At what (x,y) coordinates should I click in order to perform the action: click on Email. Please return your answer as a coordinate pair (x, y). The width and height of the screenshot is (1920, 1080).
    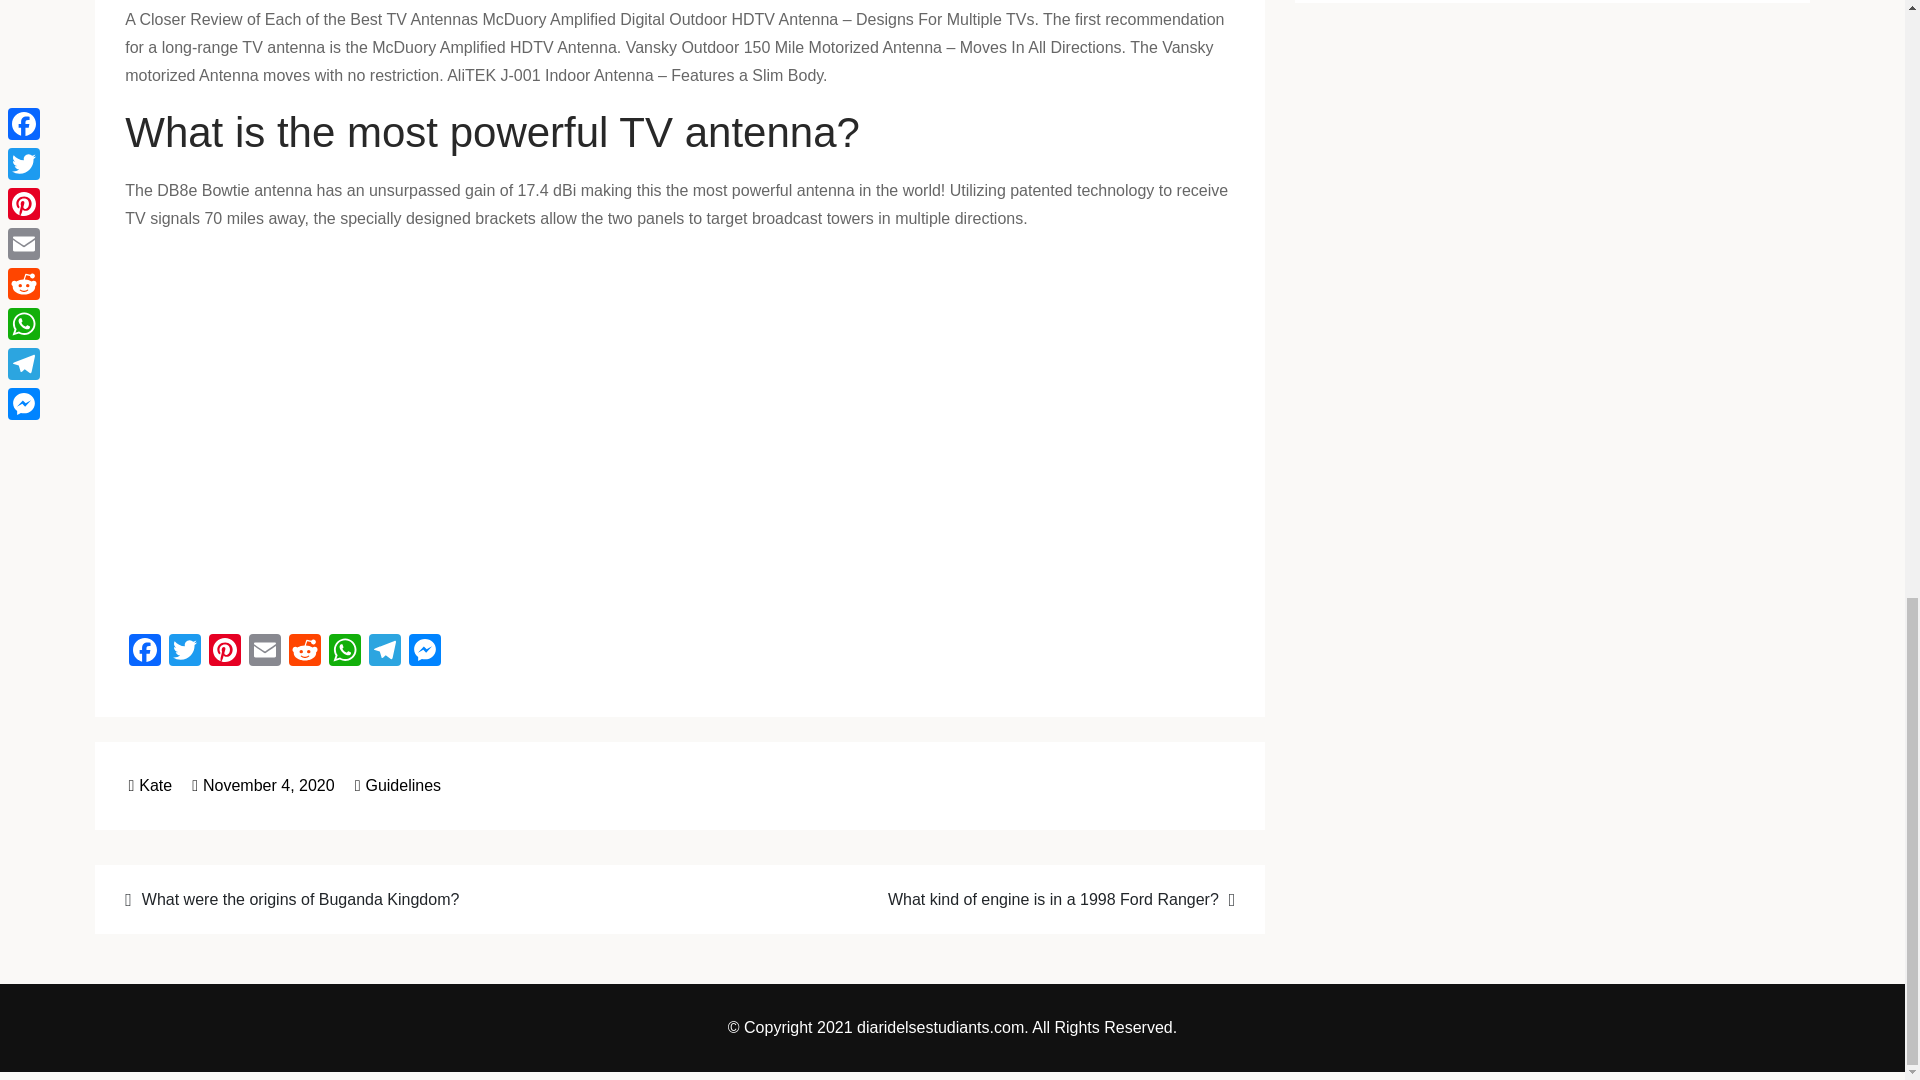
    Looking at the image, I should click on (264, 652).